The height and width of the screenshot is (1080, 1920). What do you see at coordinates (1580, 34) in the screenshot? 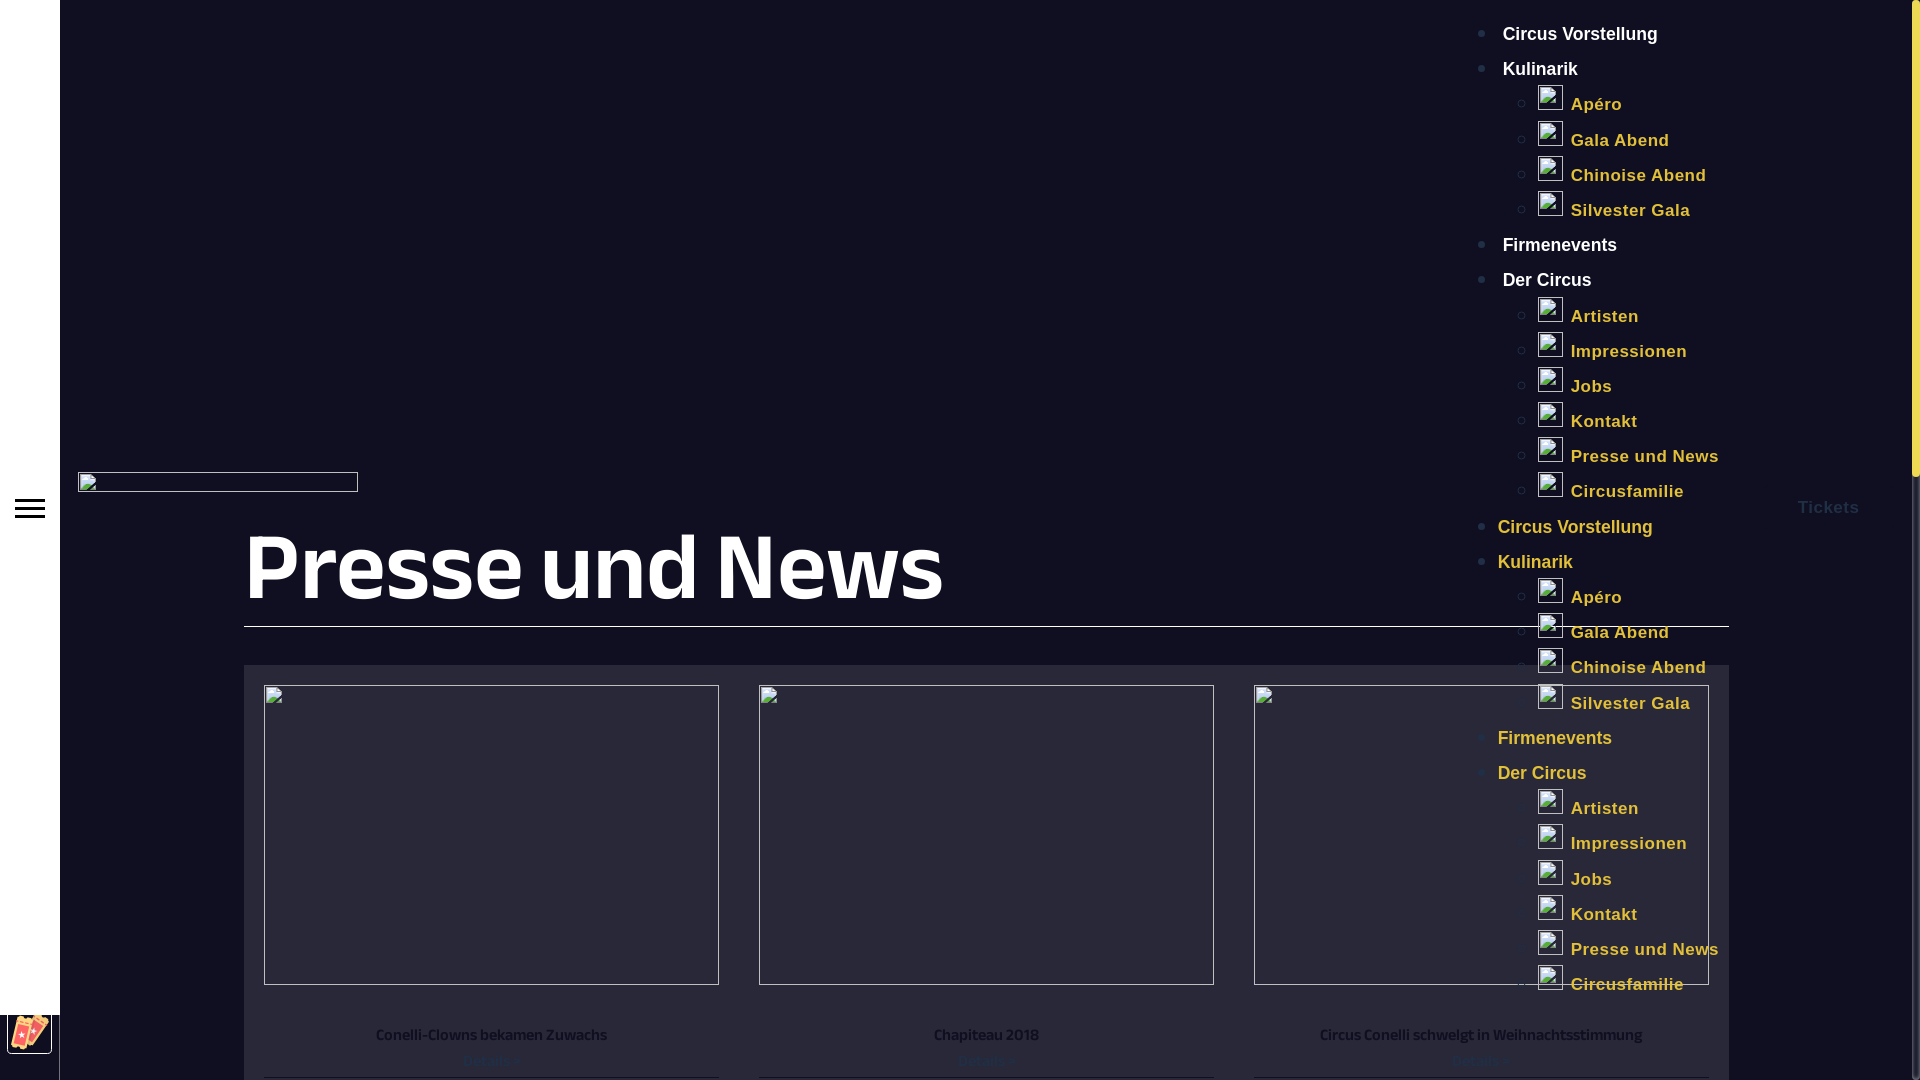
I see `Circus Vorstellung` at bounding box center [1580, 34].